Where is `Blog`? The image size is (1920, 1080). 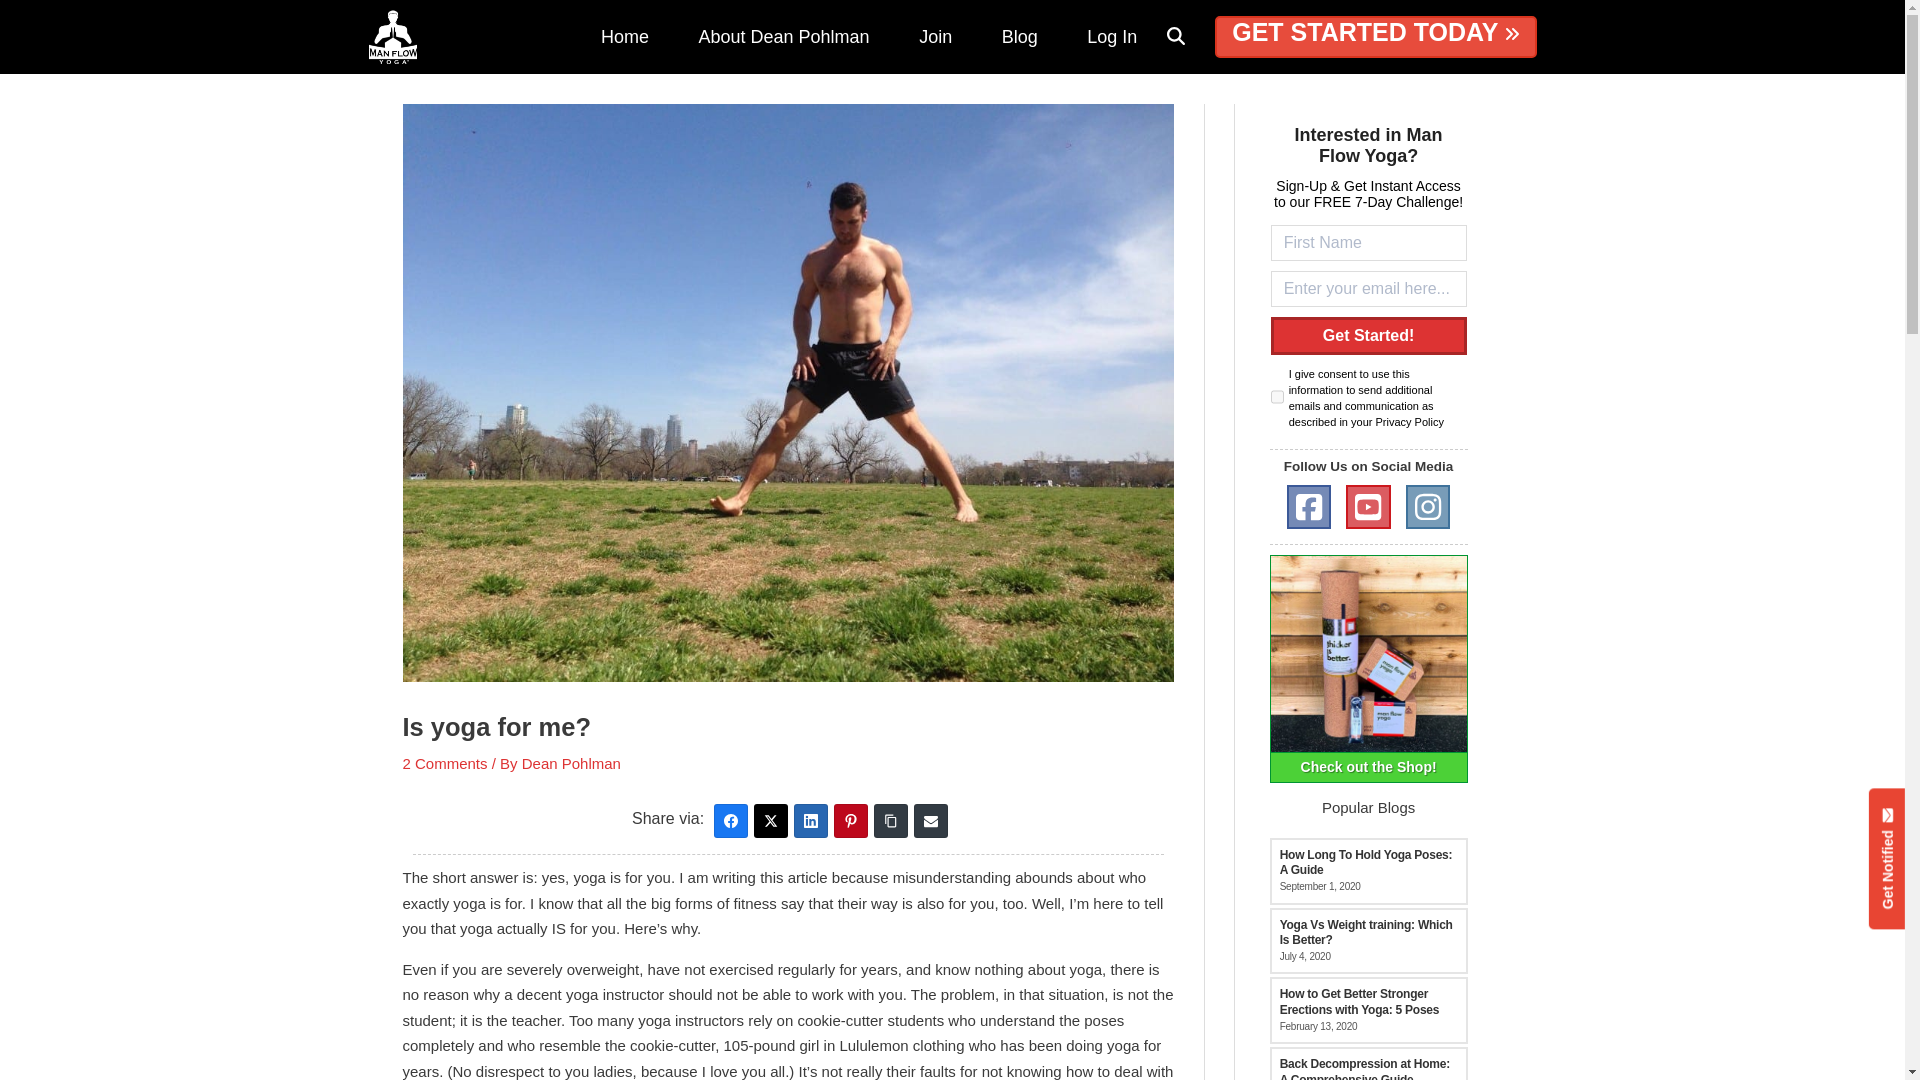
Blog is located at coordinates (1020, 37).